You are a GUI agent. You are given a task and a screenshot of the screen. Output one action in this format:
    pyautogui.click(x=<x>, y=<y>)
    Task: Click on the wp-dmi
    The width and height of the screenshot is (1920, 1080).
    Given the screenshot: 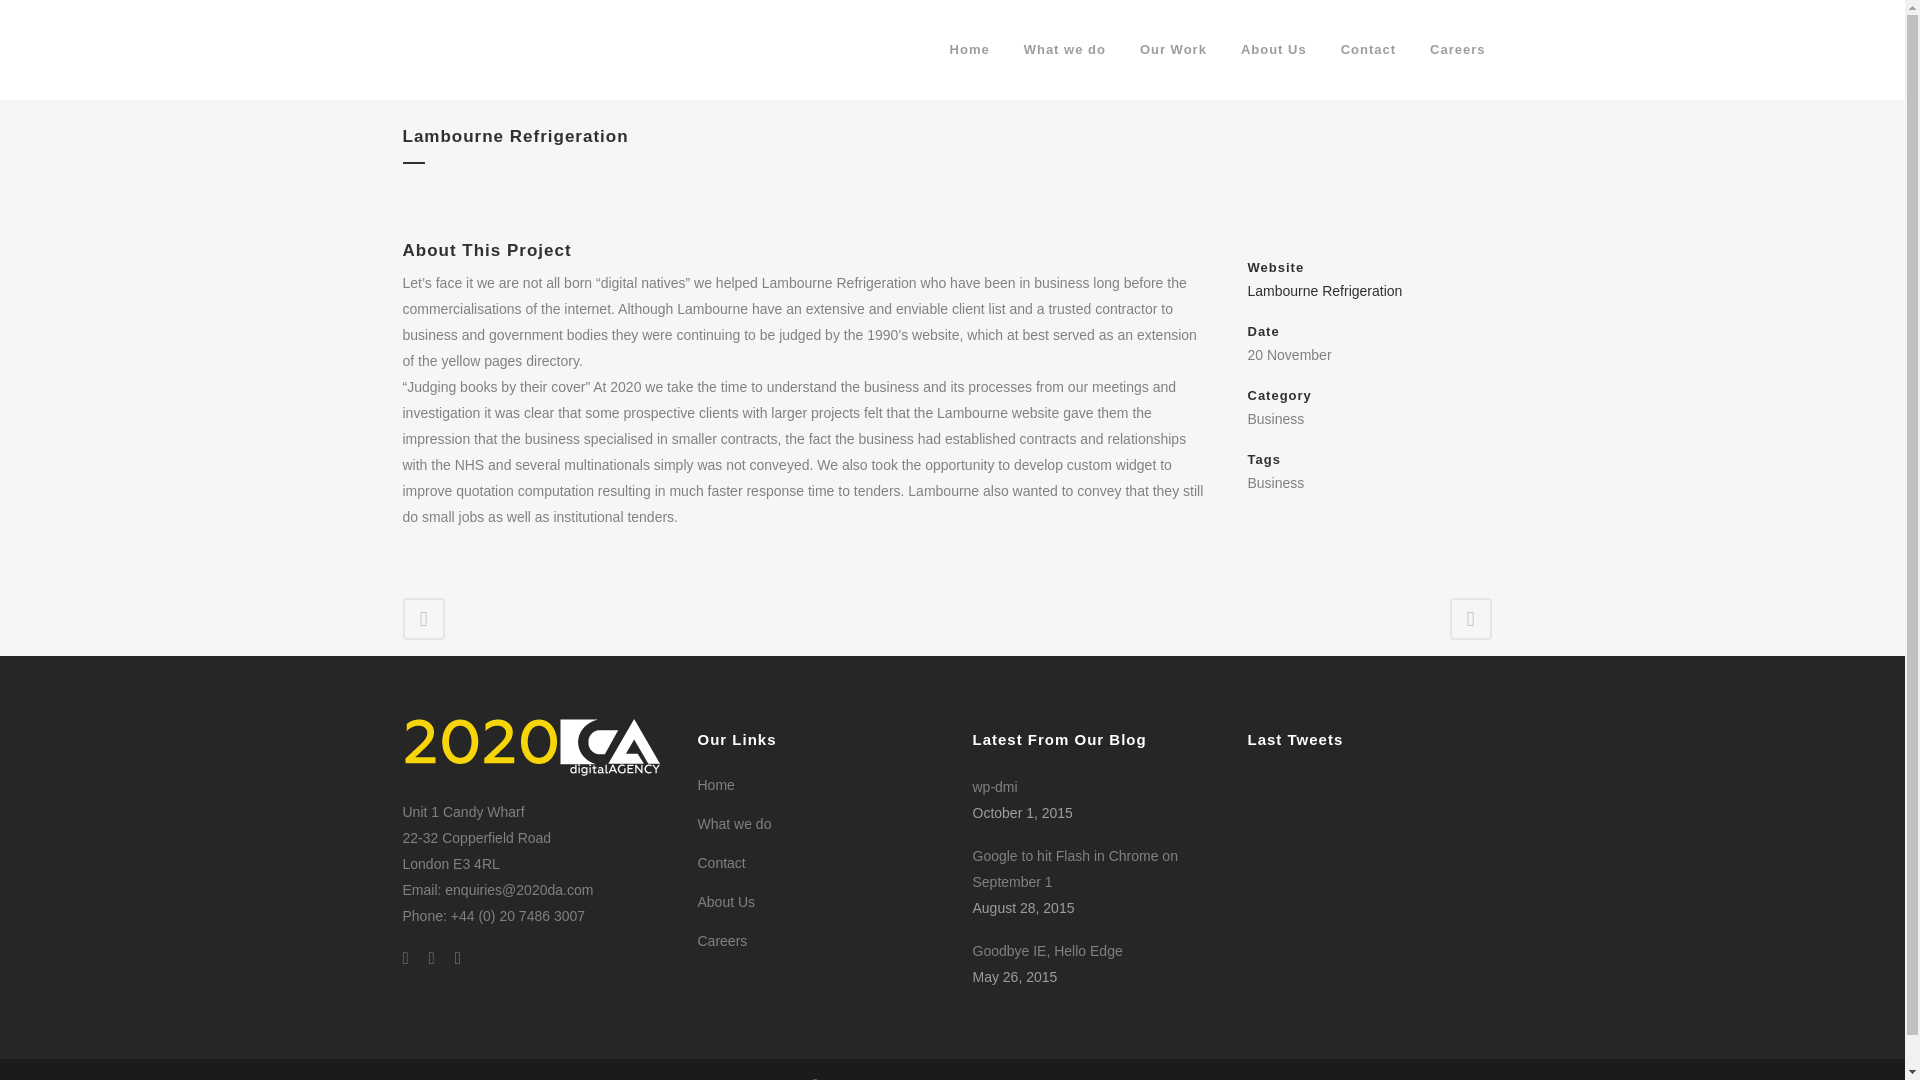 What is the action you would take?
    pyautogui.click(x=1096, y=787)
    